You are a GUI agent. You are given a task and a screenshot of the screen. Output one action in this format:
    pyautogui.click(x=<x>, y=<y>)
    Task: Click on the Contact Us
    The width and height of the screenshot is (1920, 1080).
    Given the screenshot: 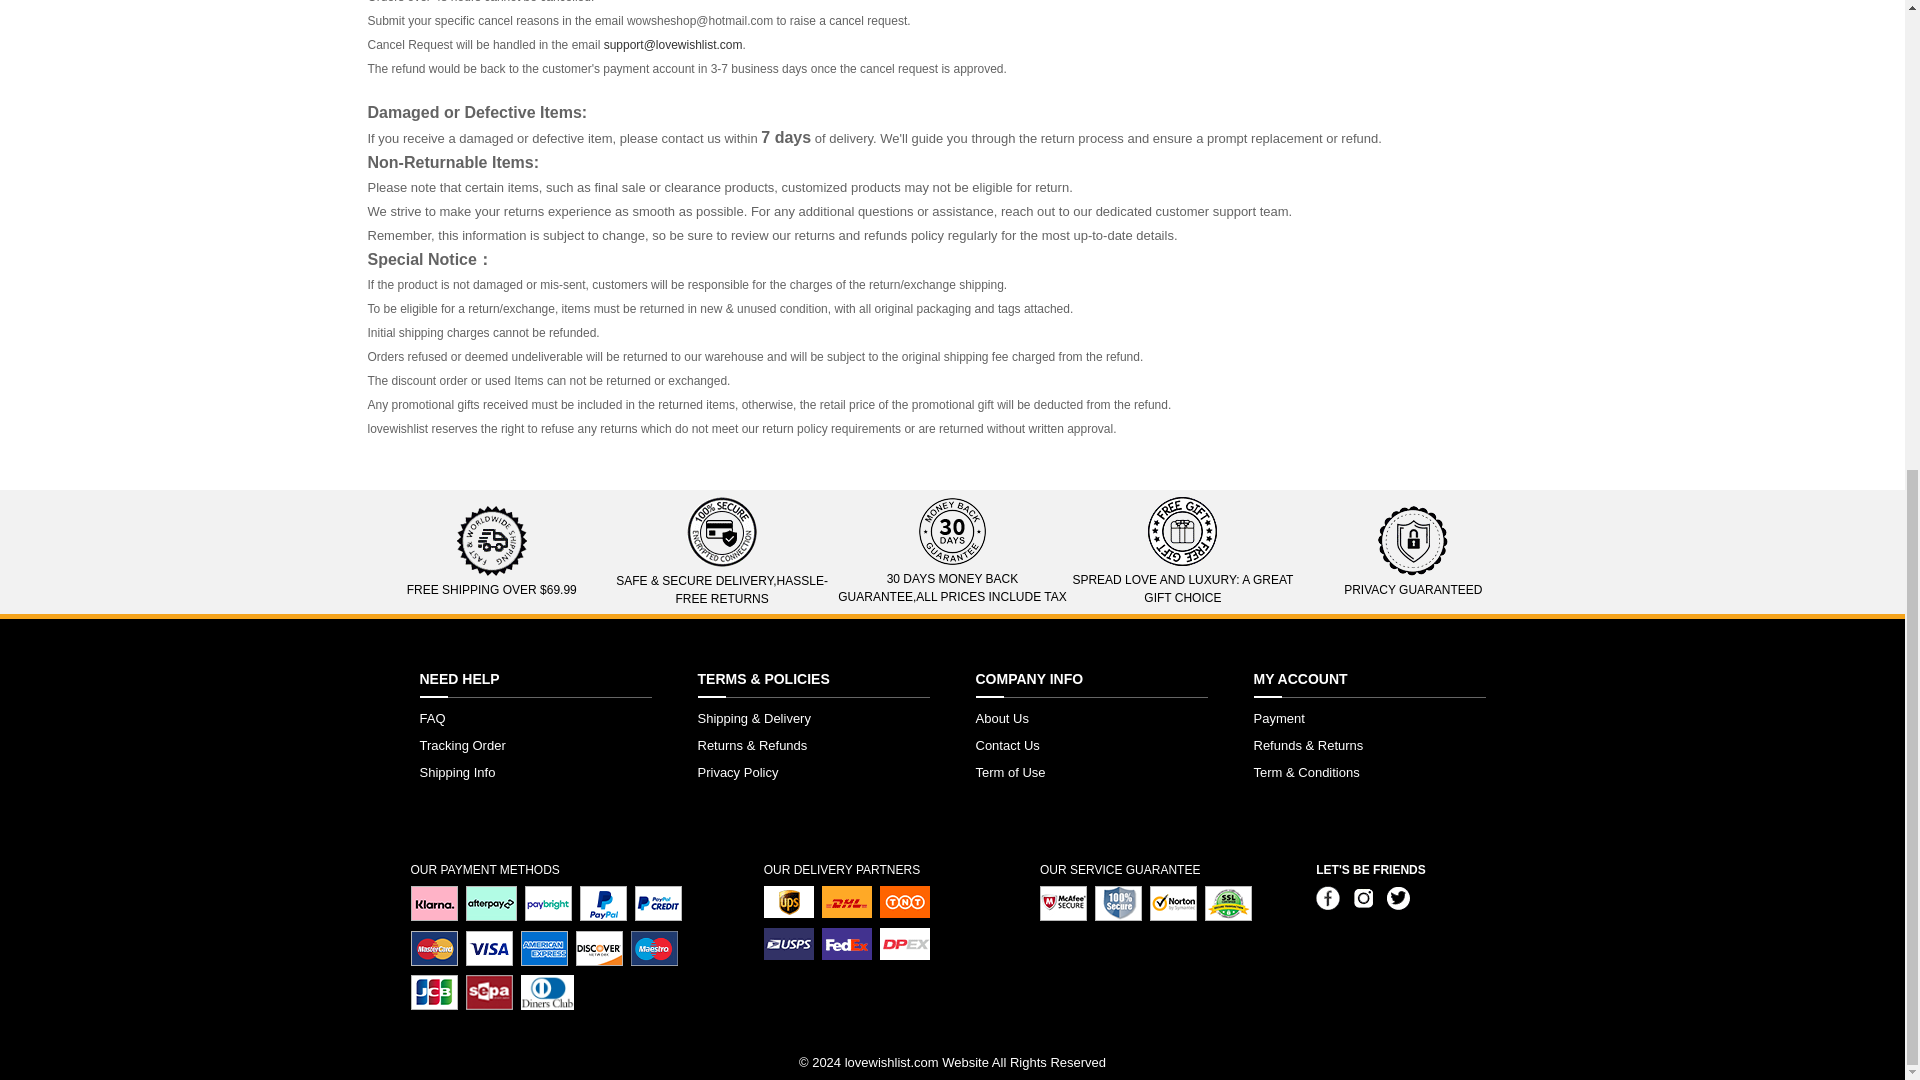 What is the action you would take?
    pyautogui.click(x=1008, y=744)
    